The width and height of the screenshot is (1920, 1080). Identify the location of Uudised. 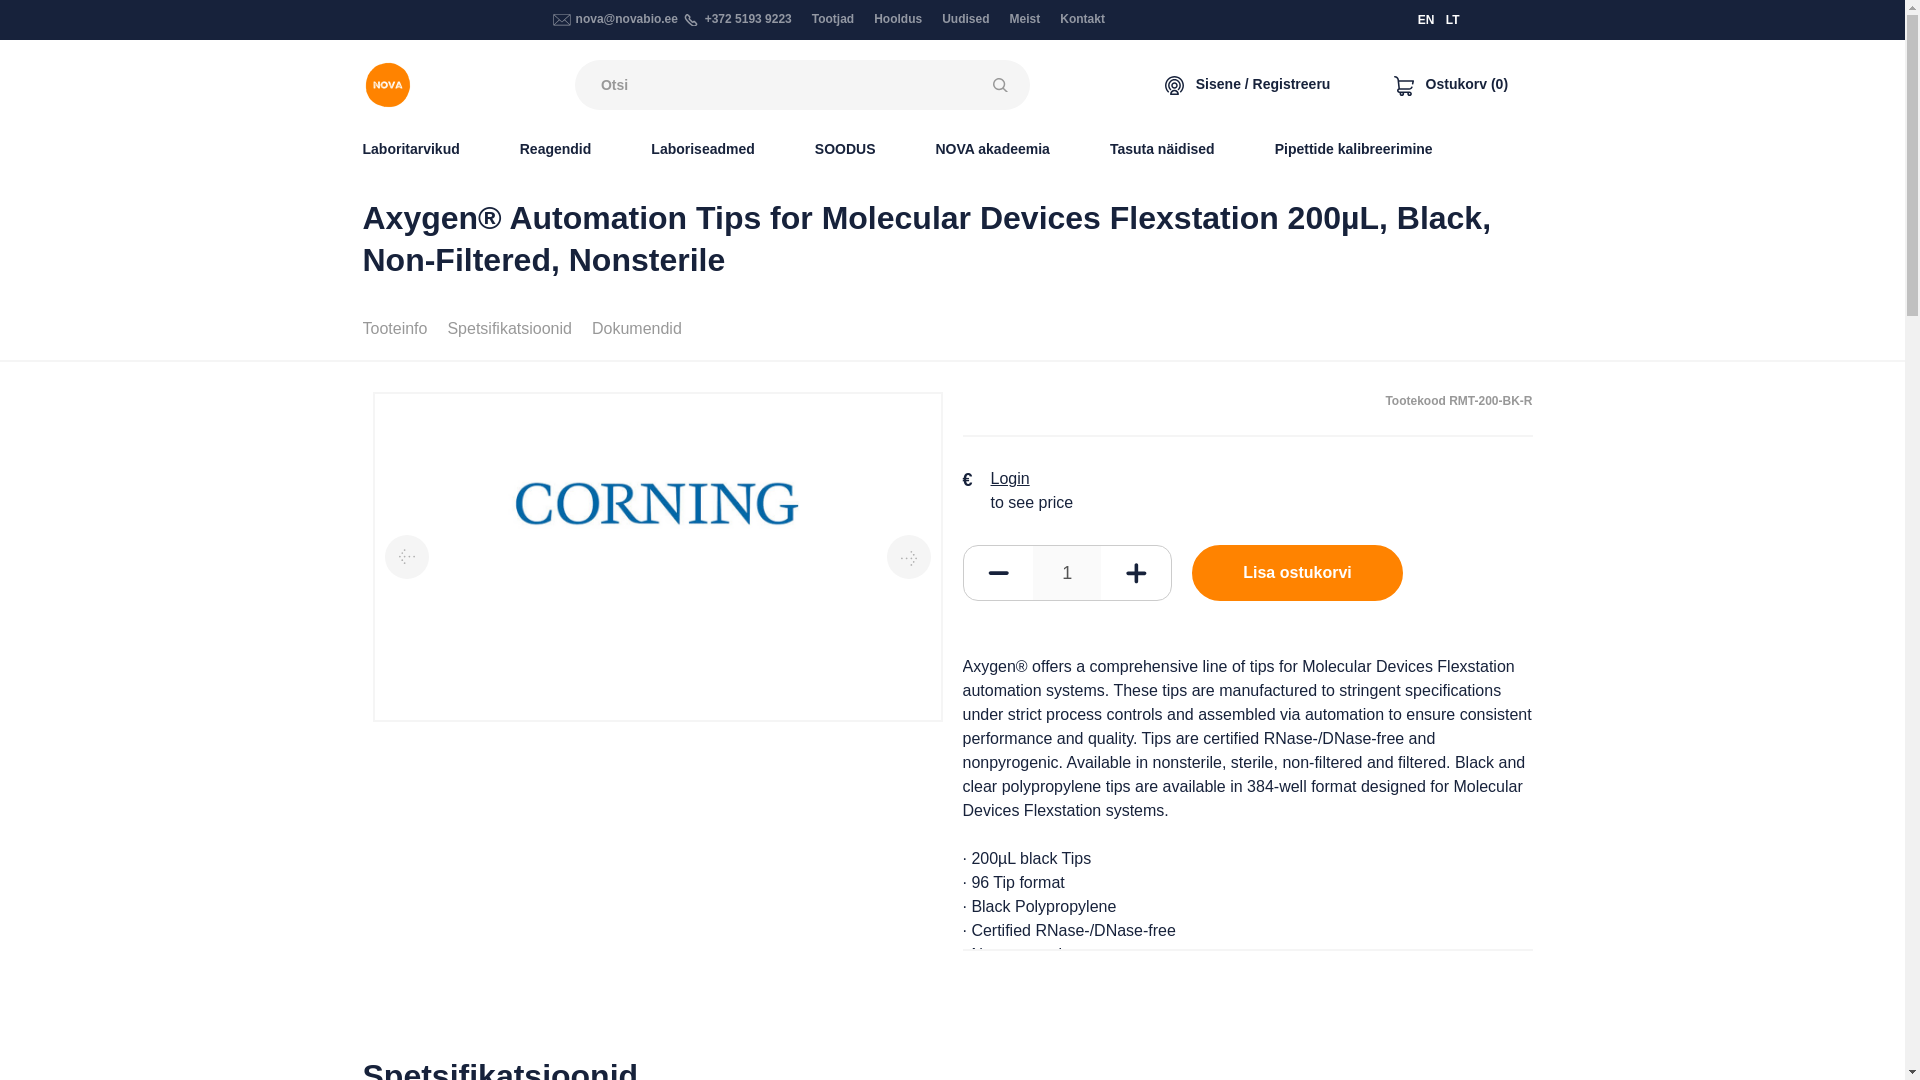
(965, 18).